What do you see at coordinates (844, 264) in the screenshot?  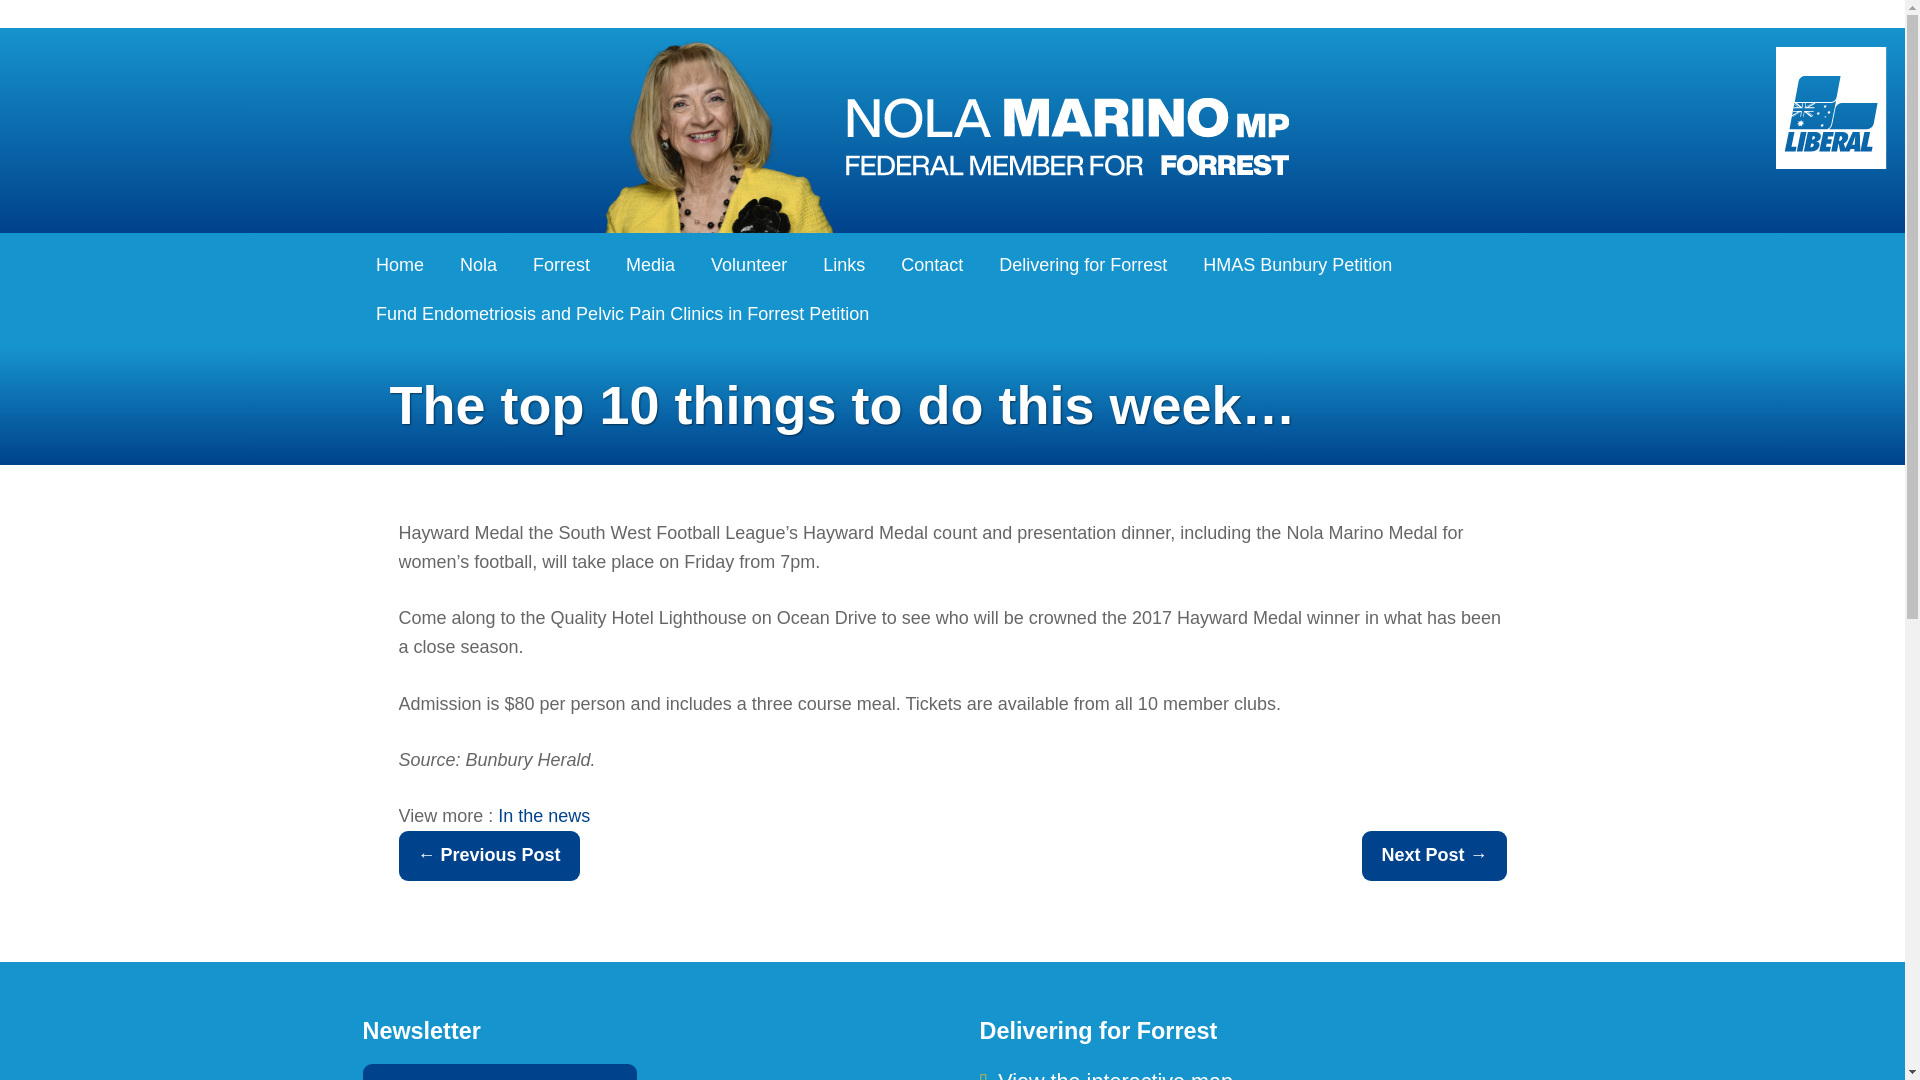 I see `Links` at bounding box center [844, 264].